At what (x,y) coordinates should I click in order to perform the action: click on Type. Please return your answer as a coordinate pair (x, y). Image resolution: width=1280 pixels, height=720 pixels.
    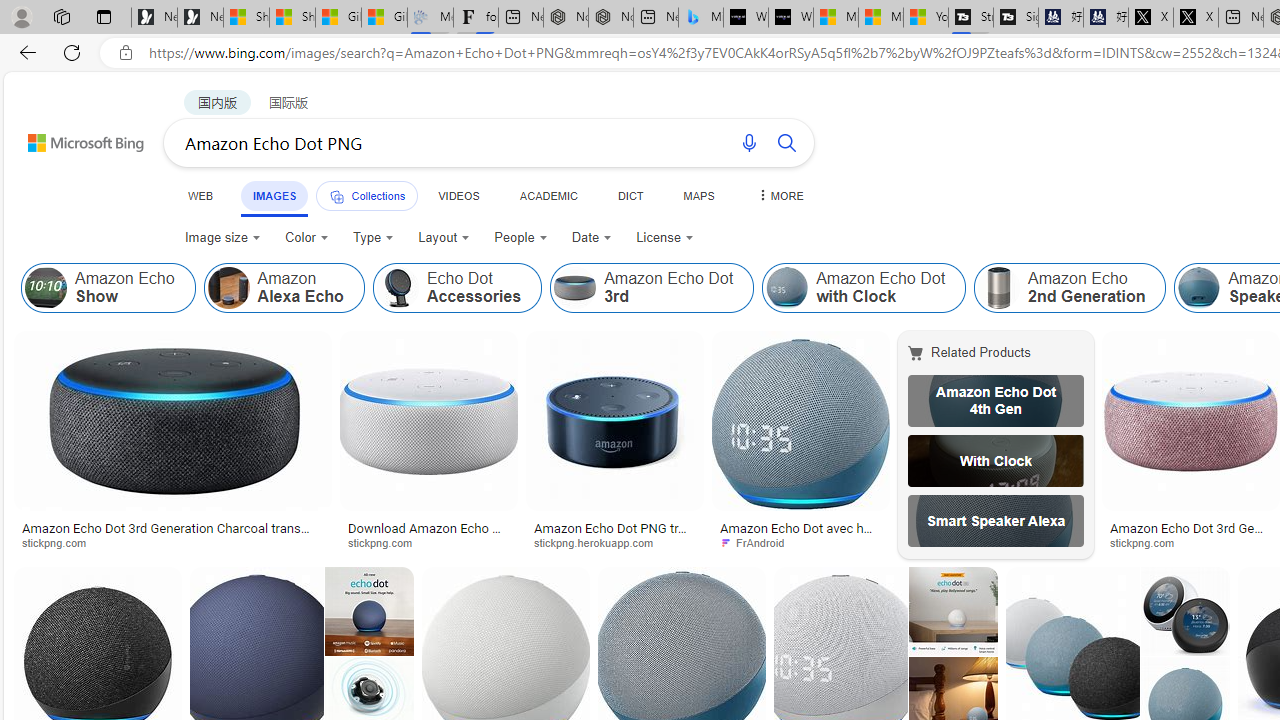
    Looking at the image, I should click on (374, 238).